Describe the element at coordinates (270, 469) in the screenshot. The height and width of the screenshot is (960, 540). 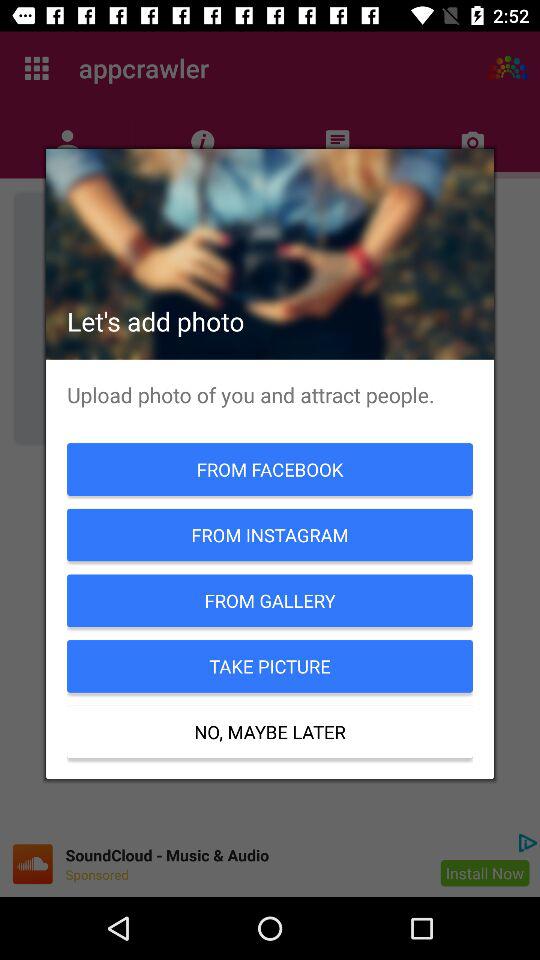
I see `turn on from facebook` at that location.